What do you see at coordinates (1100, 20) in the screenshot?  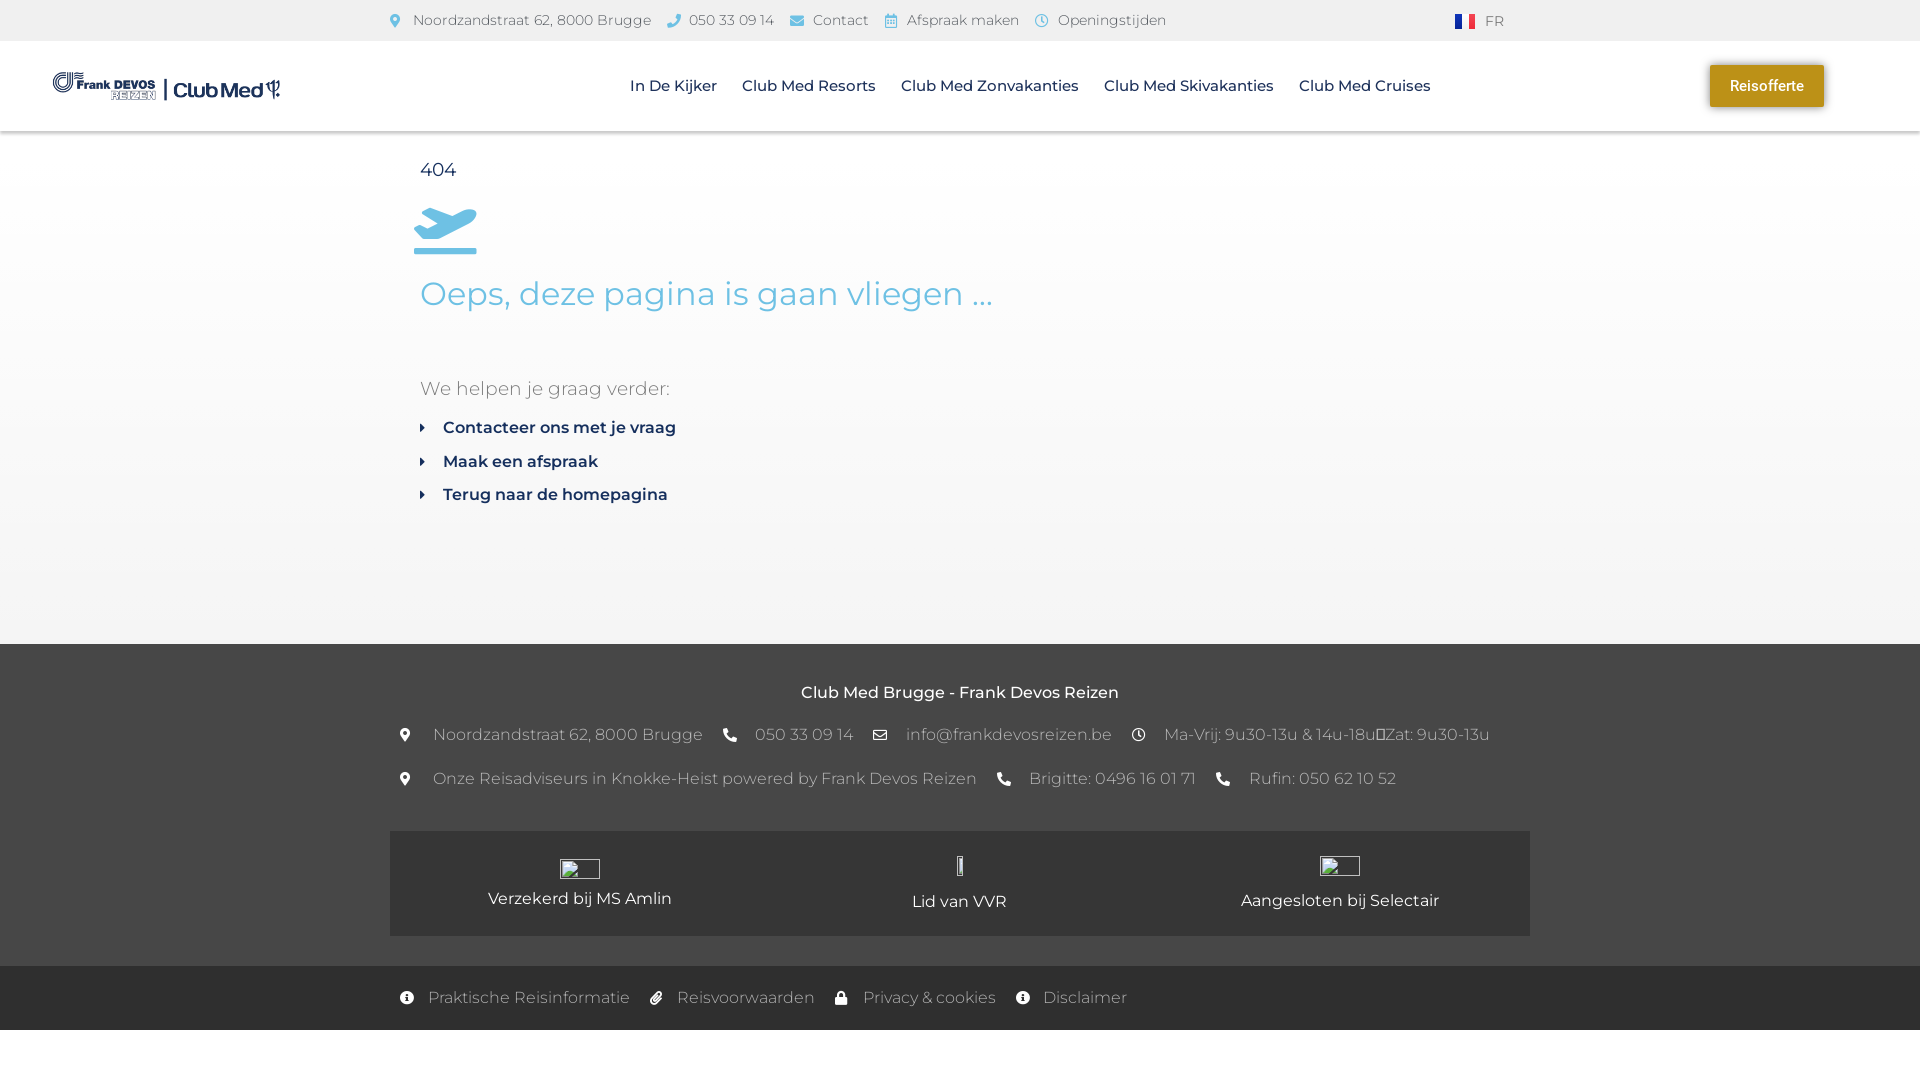 I see `Openingstijden` at bounding box center [1100, 20].